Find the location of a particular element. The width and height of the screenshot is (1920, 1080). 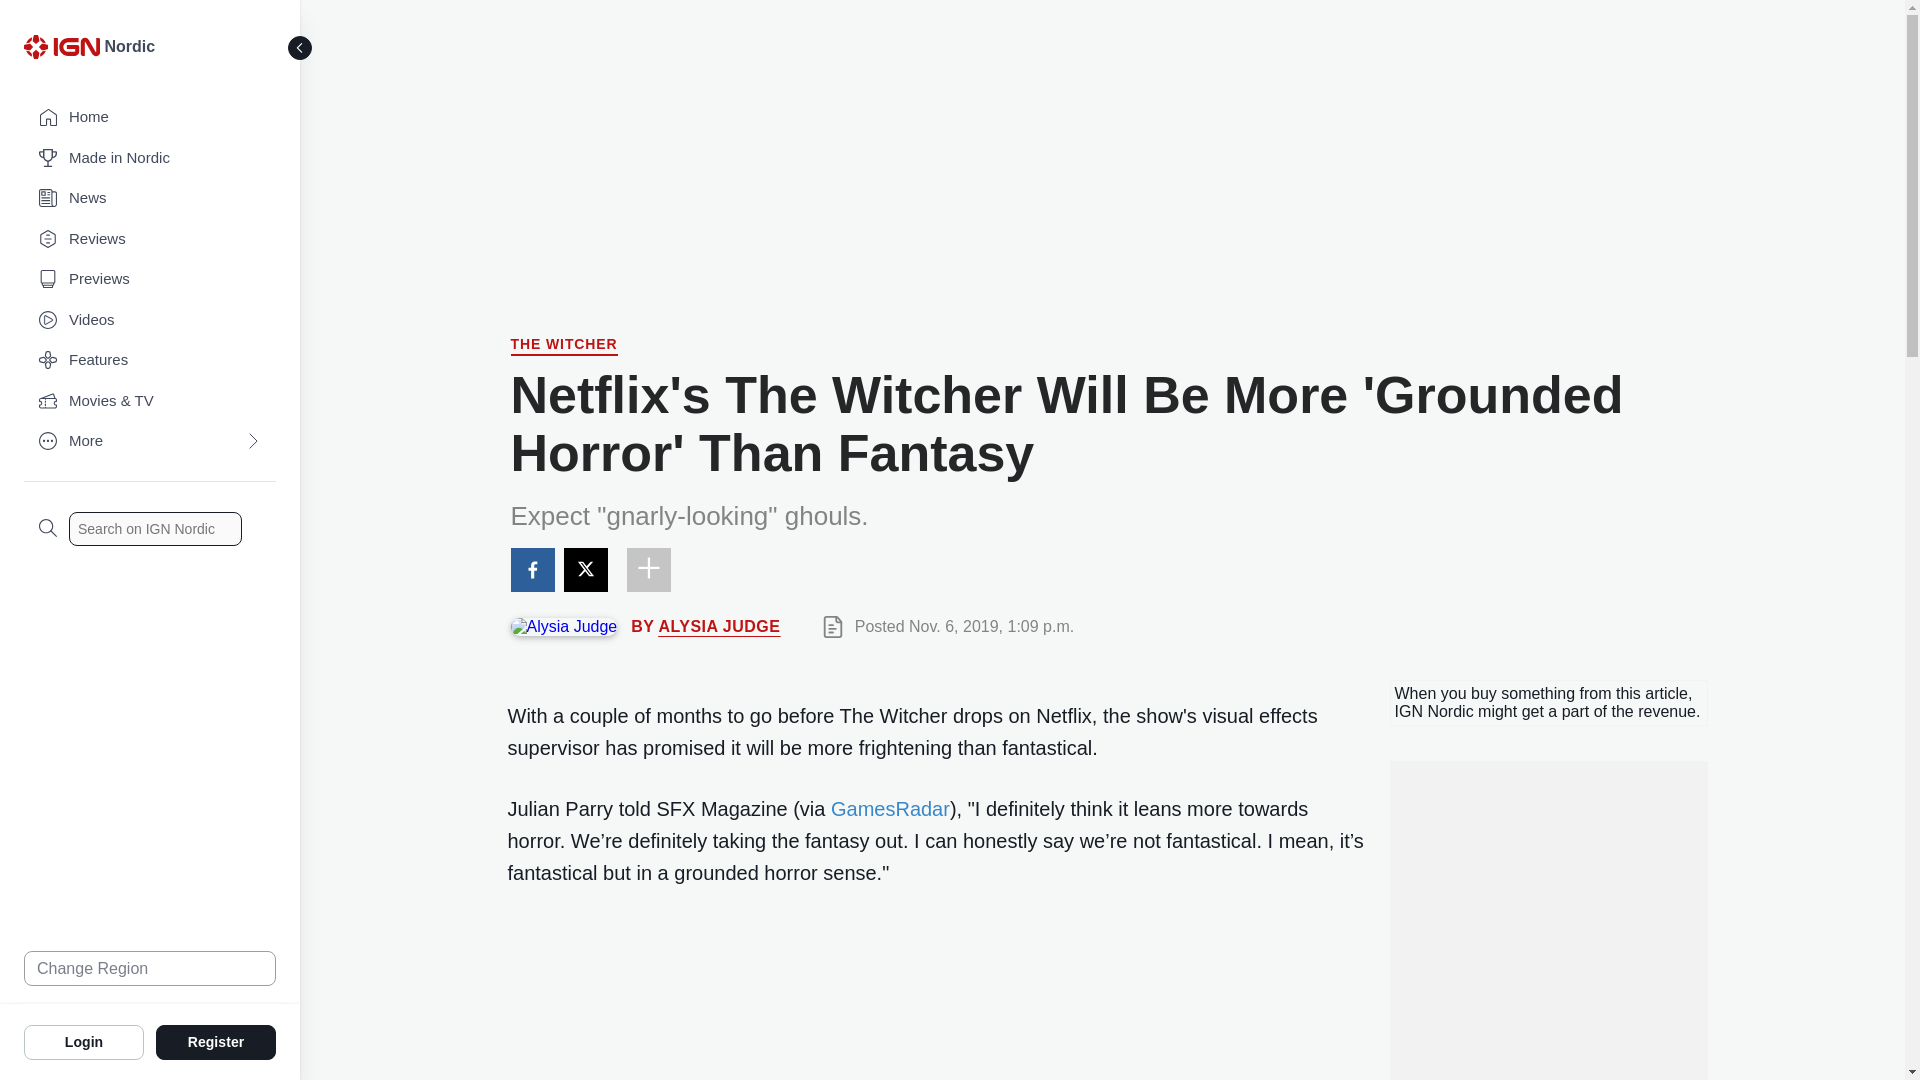

Toggle Sidebar is located at coordinates (300, 48).